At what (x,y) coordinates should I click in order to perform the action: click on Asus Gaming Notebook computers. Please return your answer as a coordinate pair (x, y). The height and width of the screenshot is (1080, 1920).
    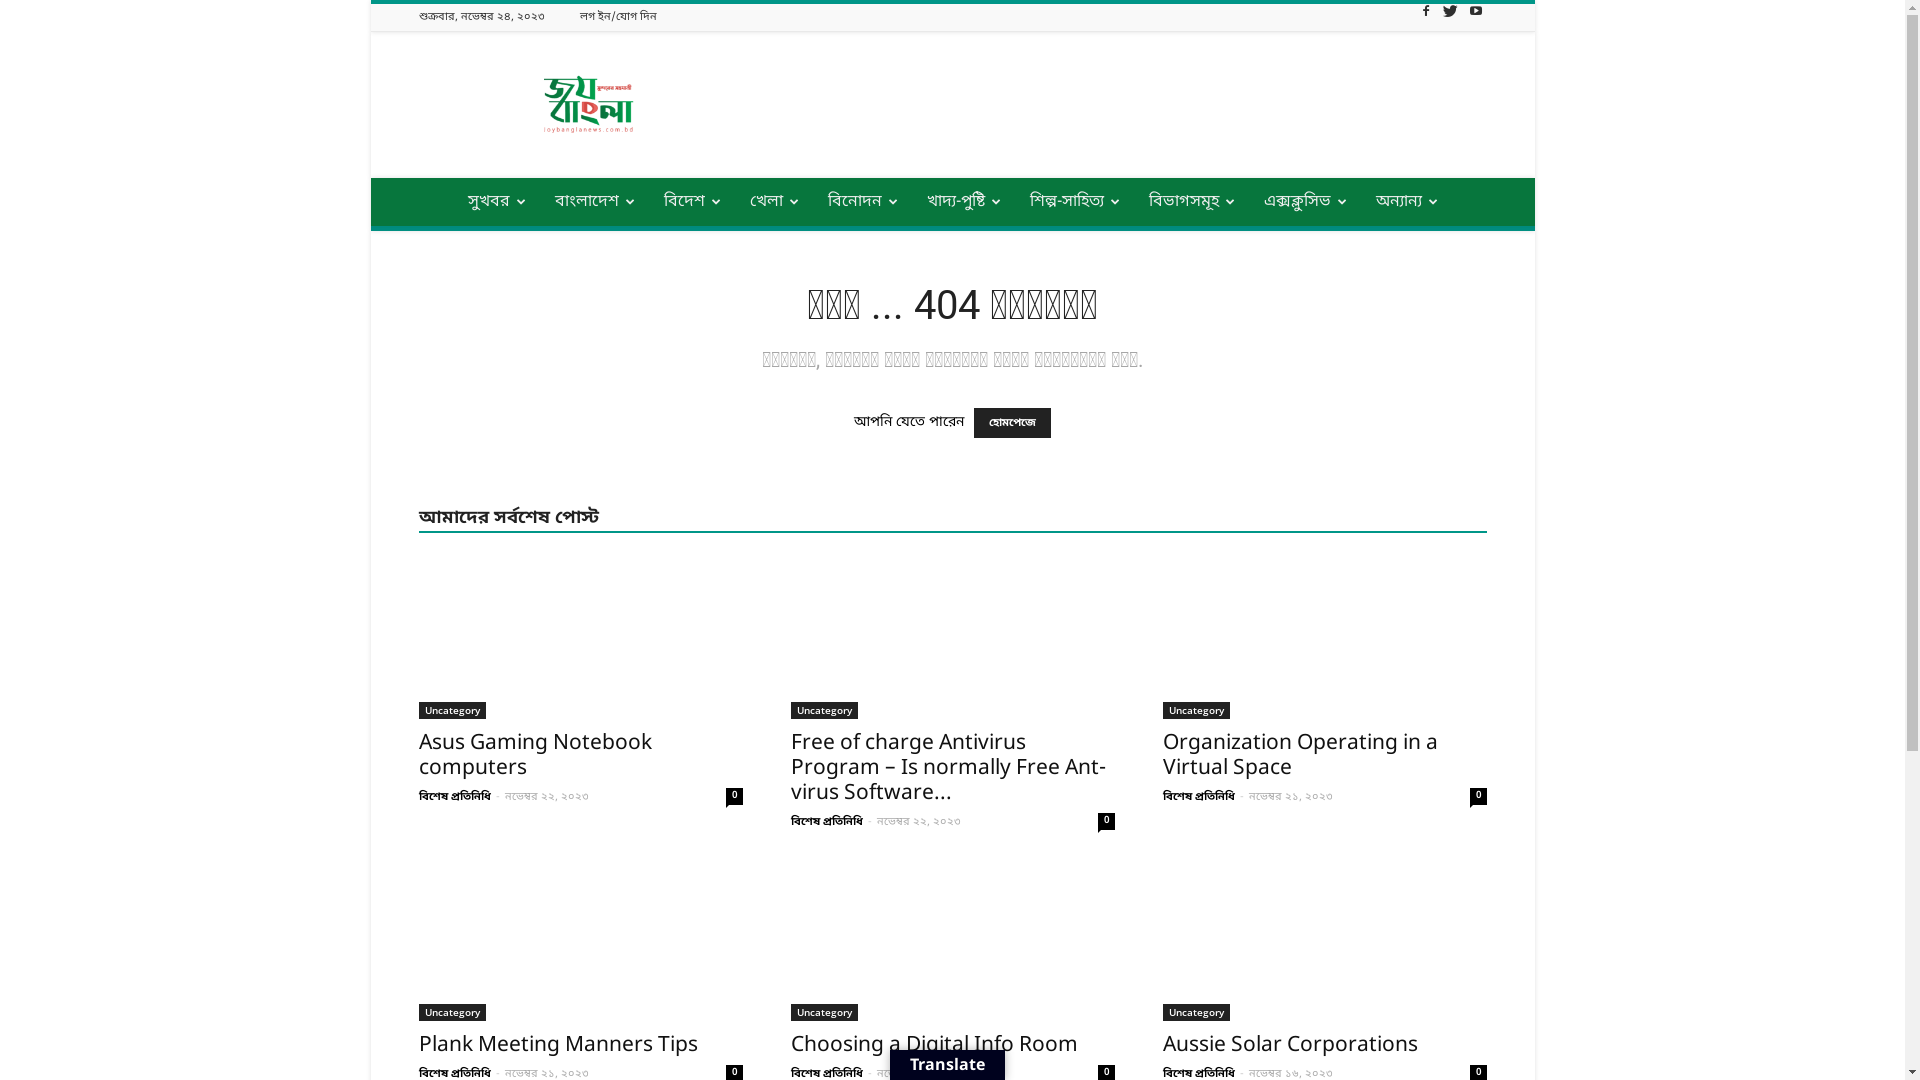
    Looking at the image, I should click on (534, 756).